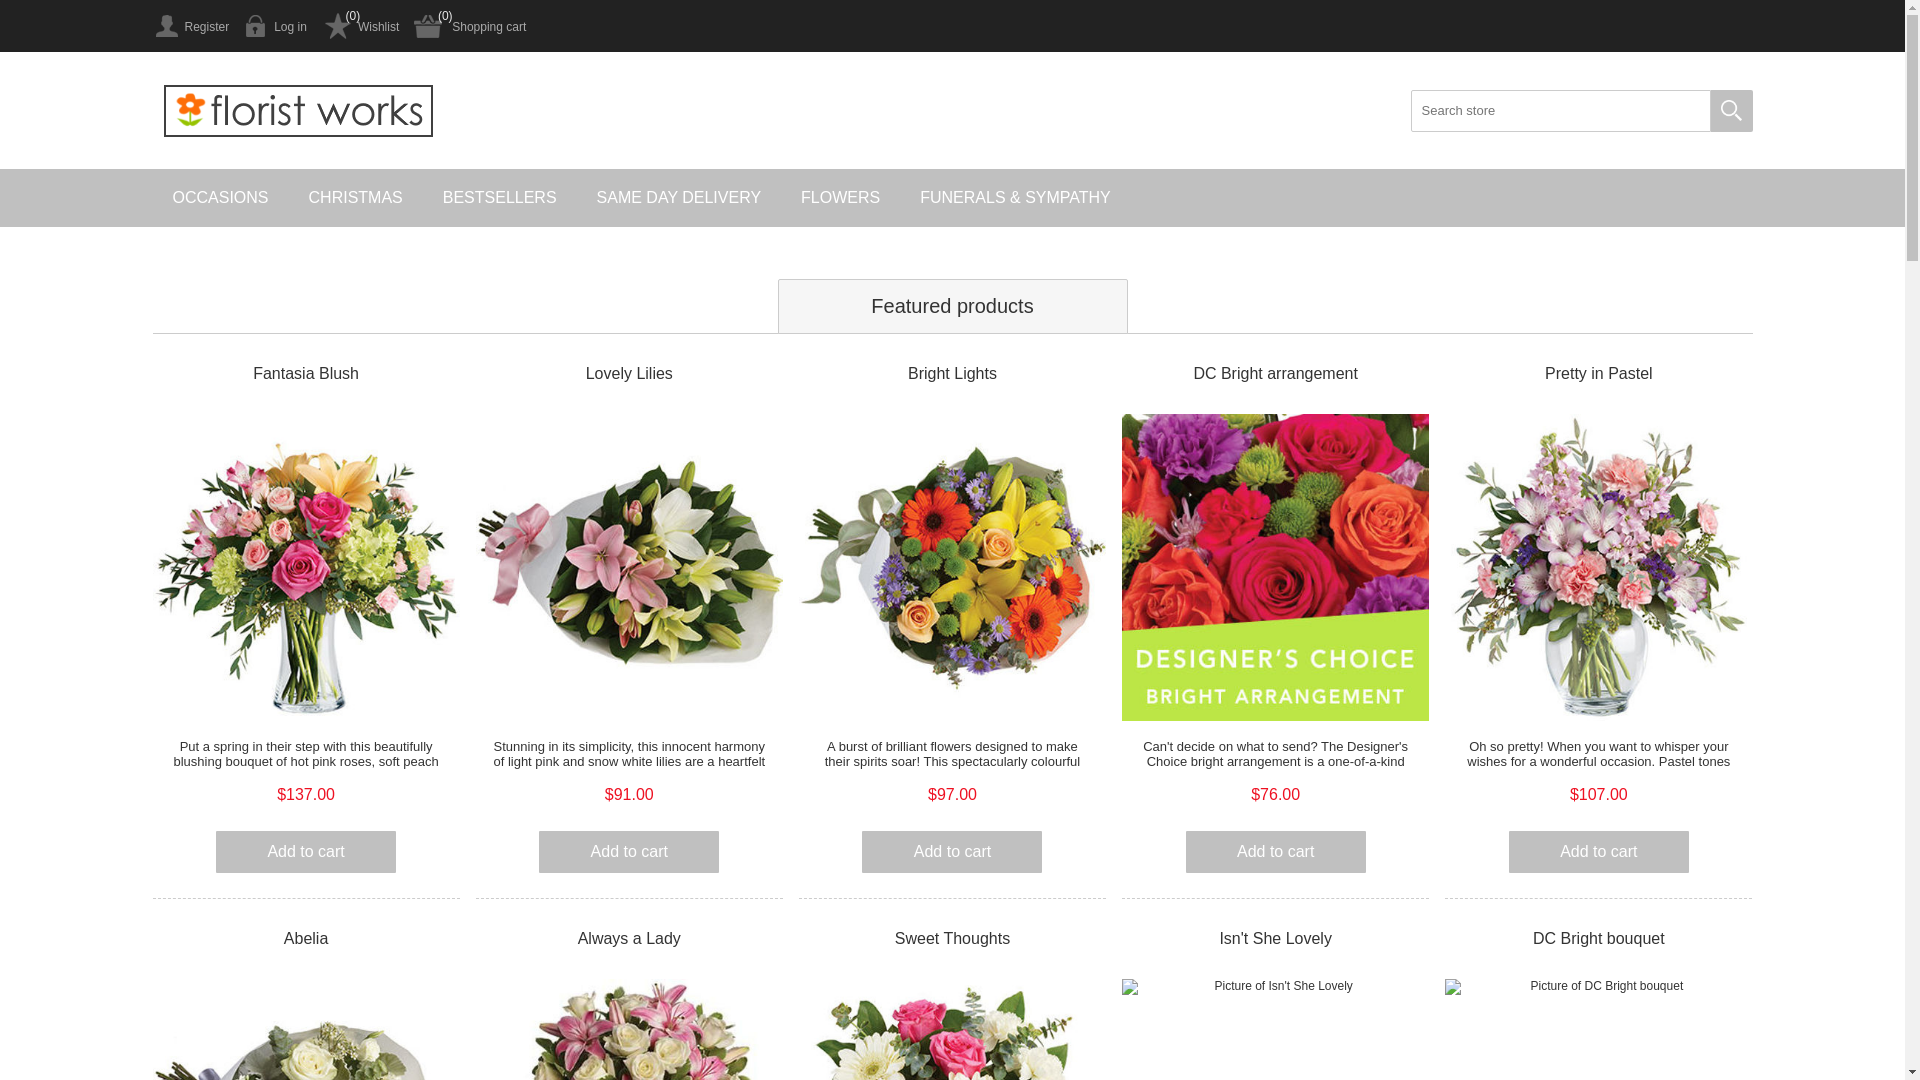 This screenshot has height=1080, width=1920. I want to click on FUNERALS & SYMPATHY, so click(1016, 198).